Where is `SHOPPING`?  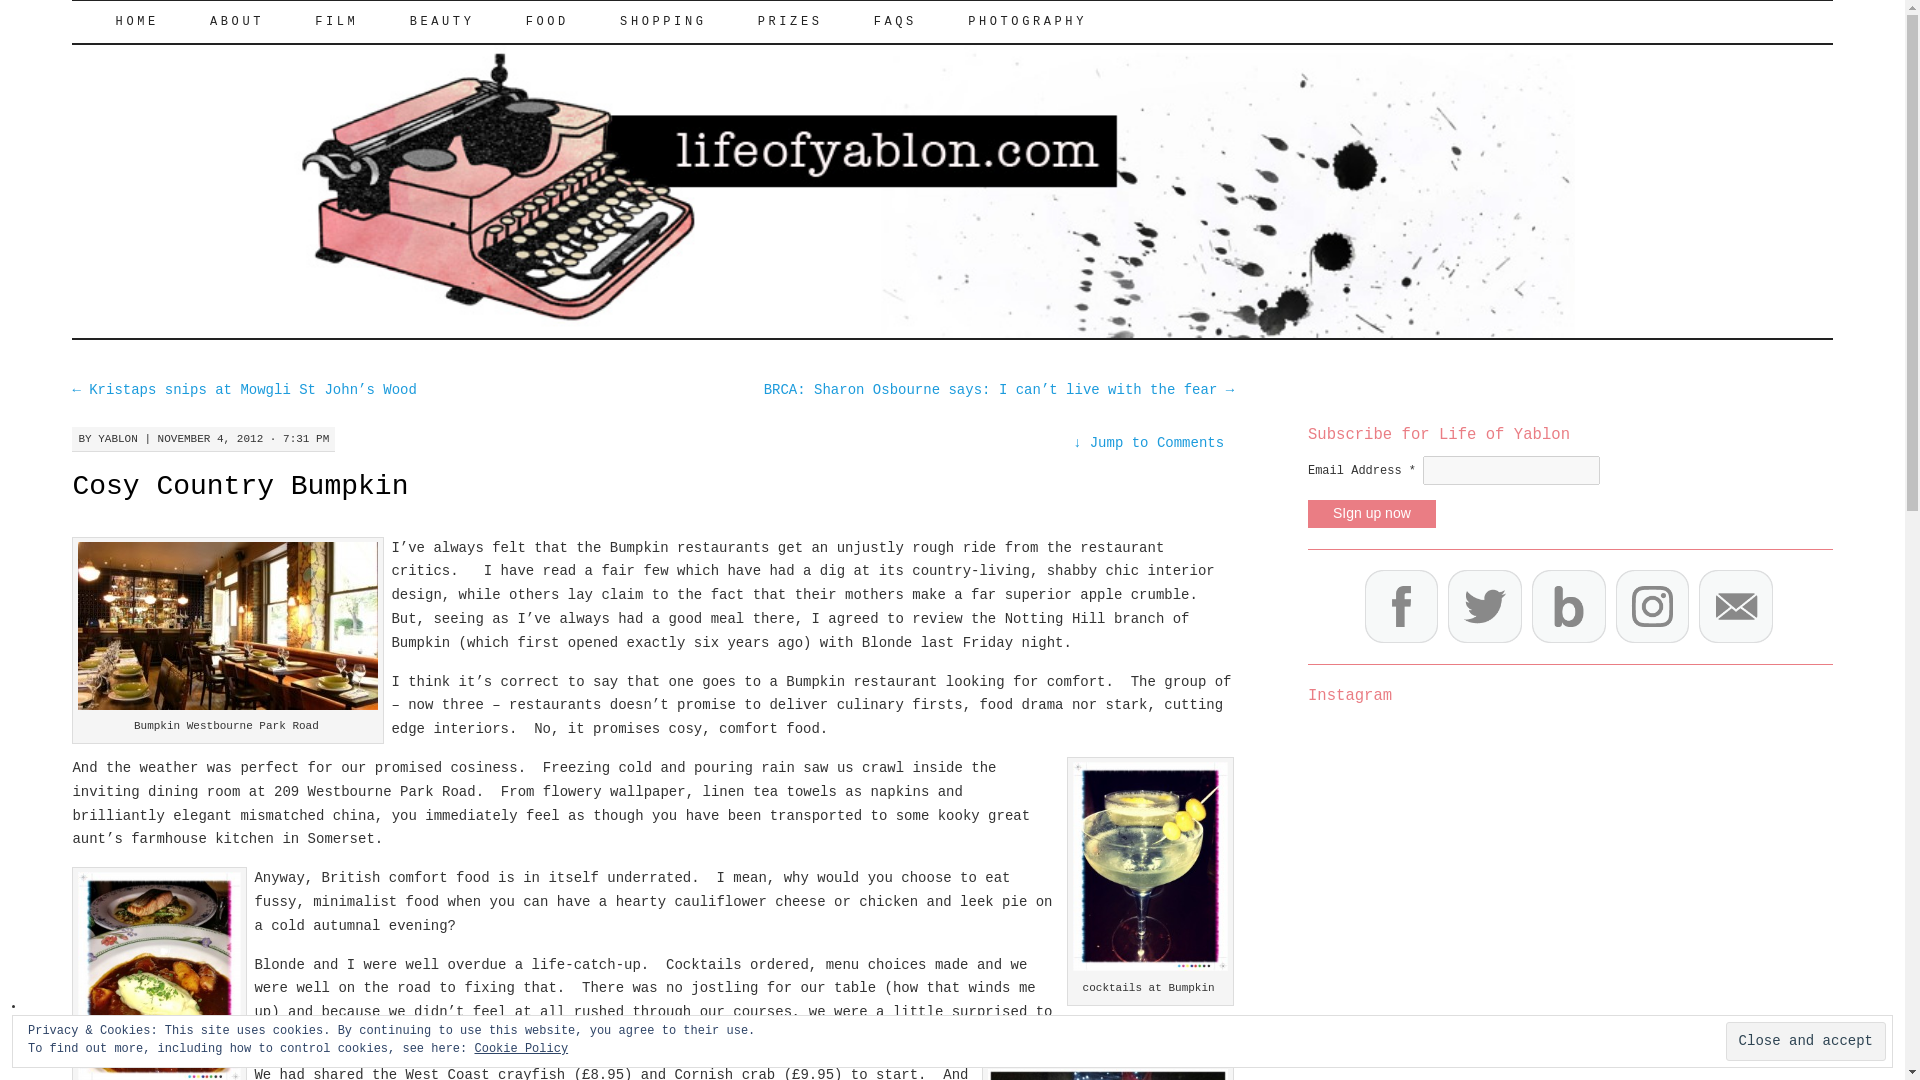
SHOPPING is located at coordinates (663, 22).